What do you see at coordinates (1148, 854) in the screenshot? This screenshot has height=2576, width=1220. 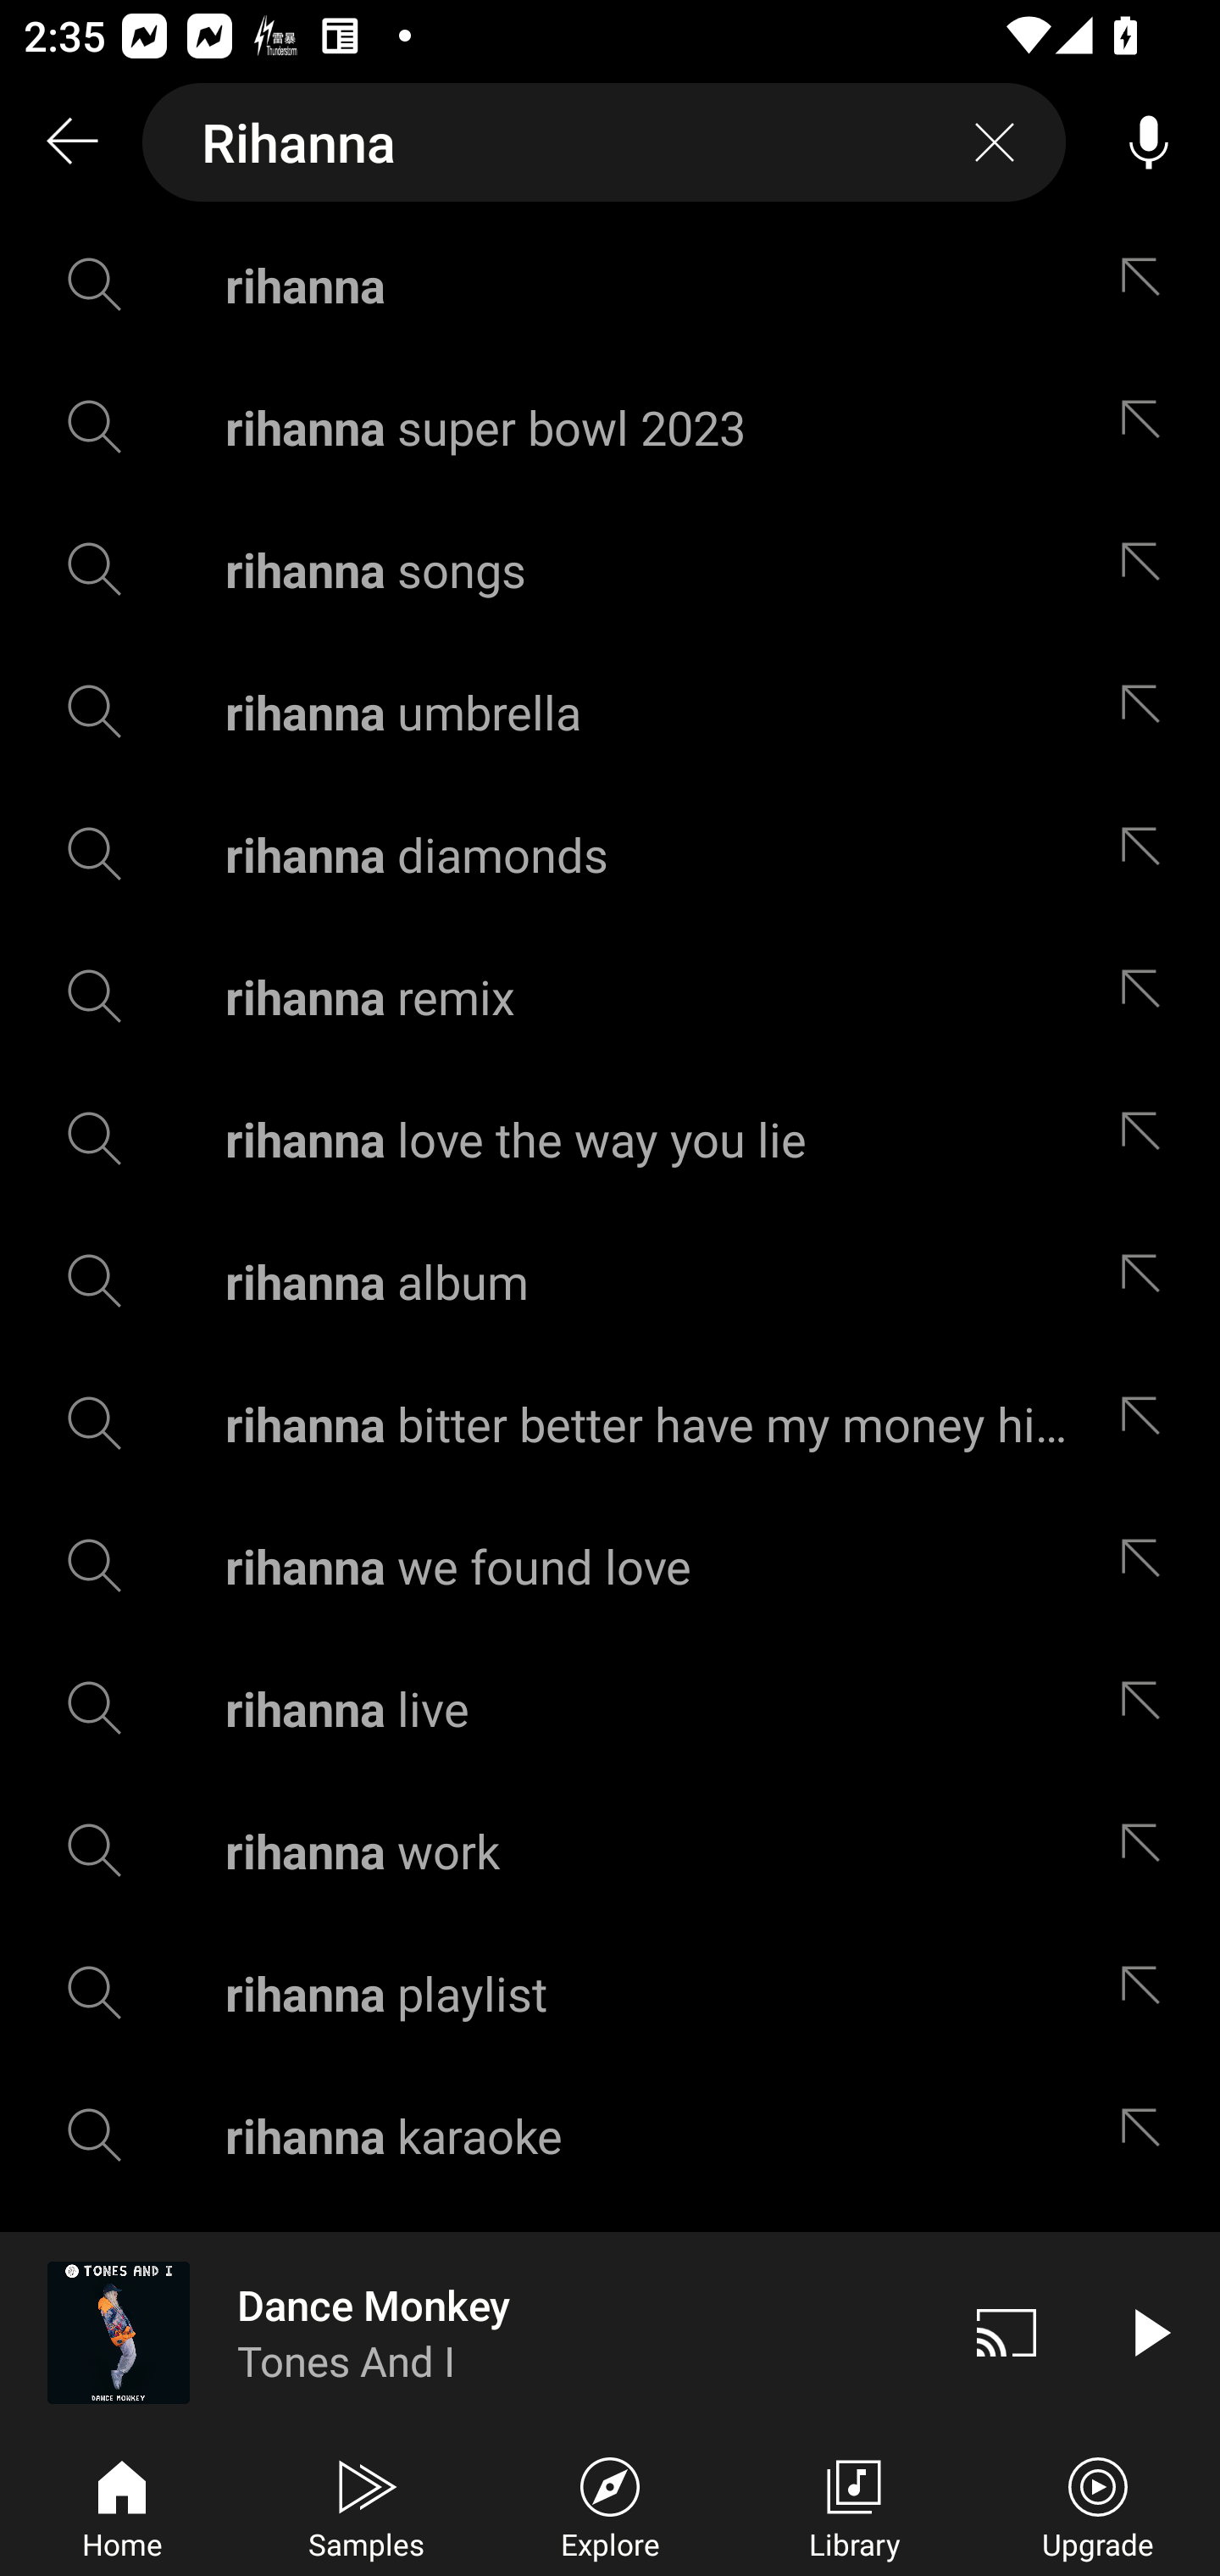 I see `Edit suggestion rihanna diamonds` at bounding box center [1148, 854].